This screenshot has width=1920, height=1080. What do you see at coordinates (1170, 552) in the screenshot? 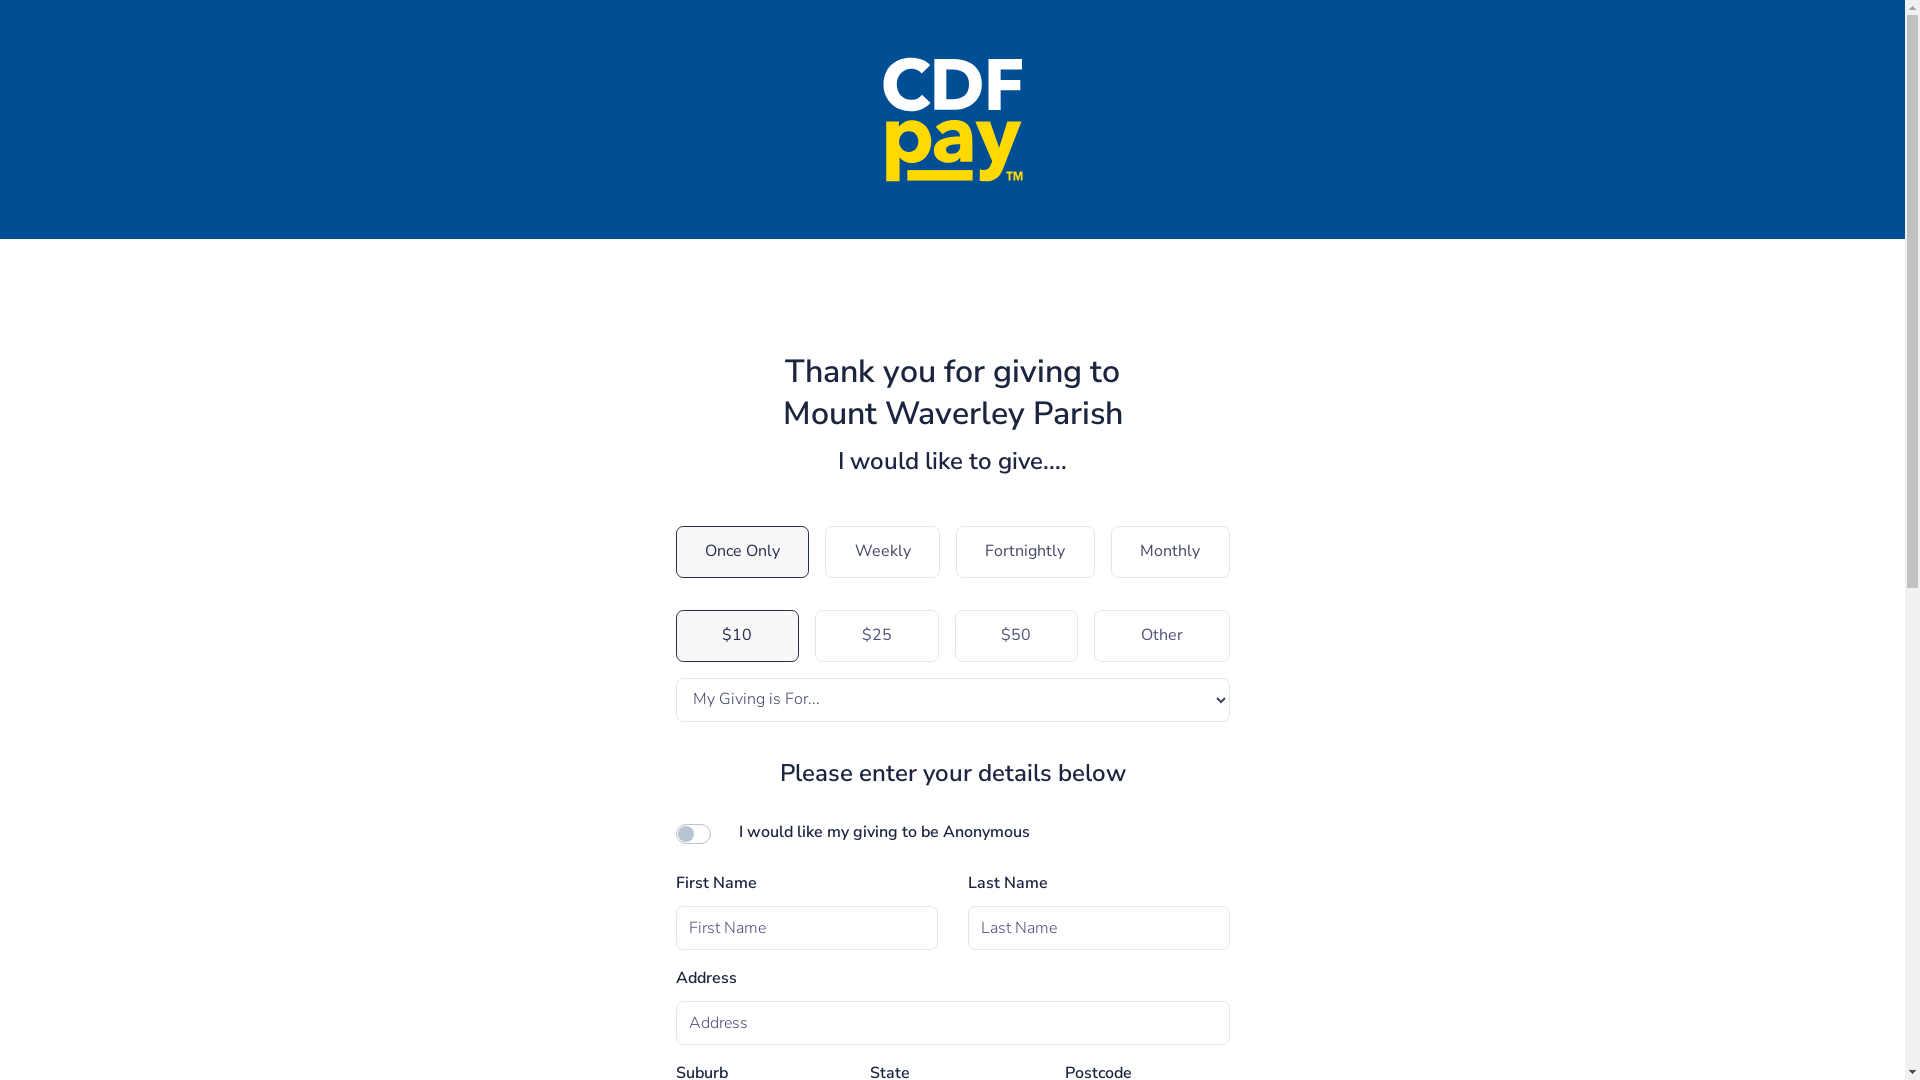
I see `Monthly` at bounding box center [1170, 552].